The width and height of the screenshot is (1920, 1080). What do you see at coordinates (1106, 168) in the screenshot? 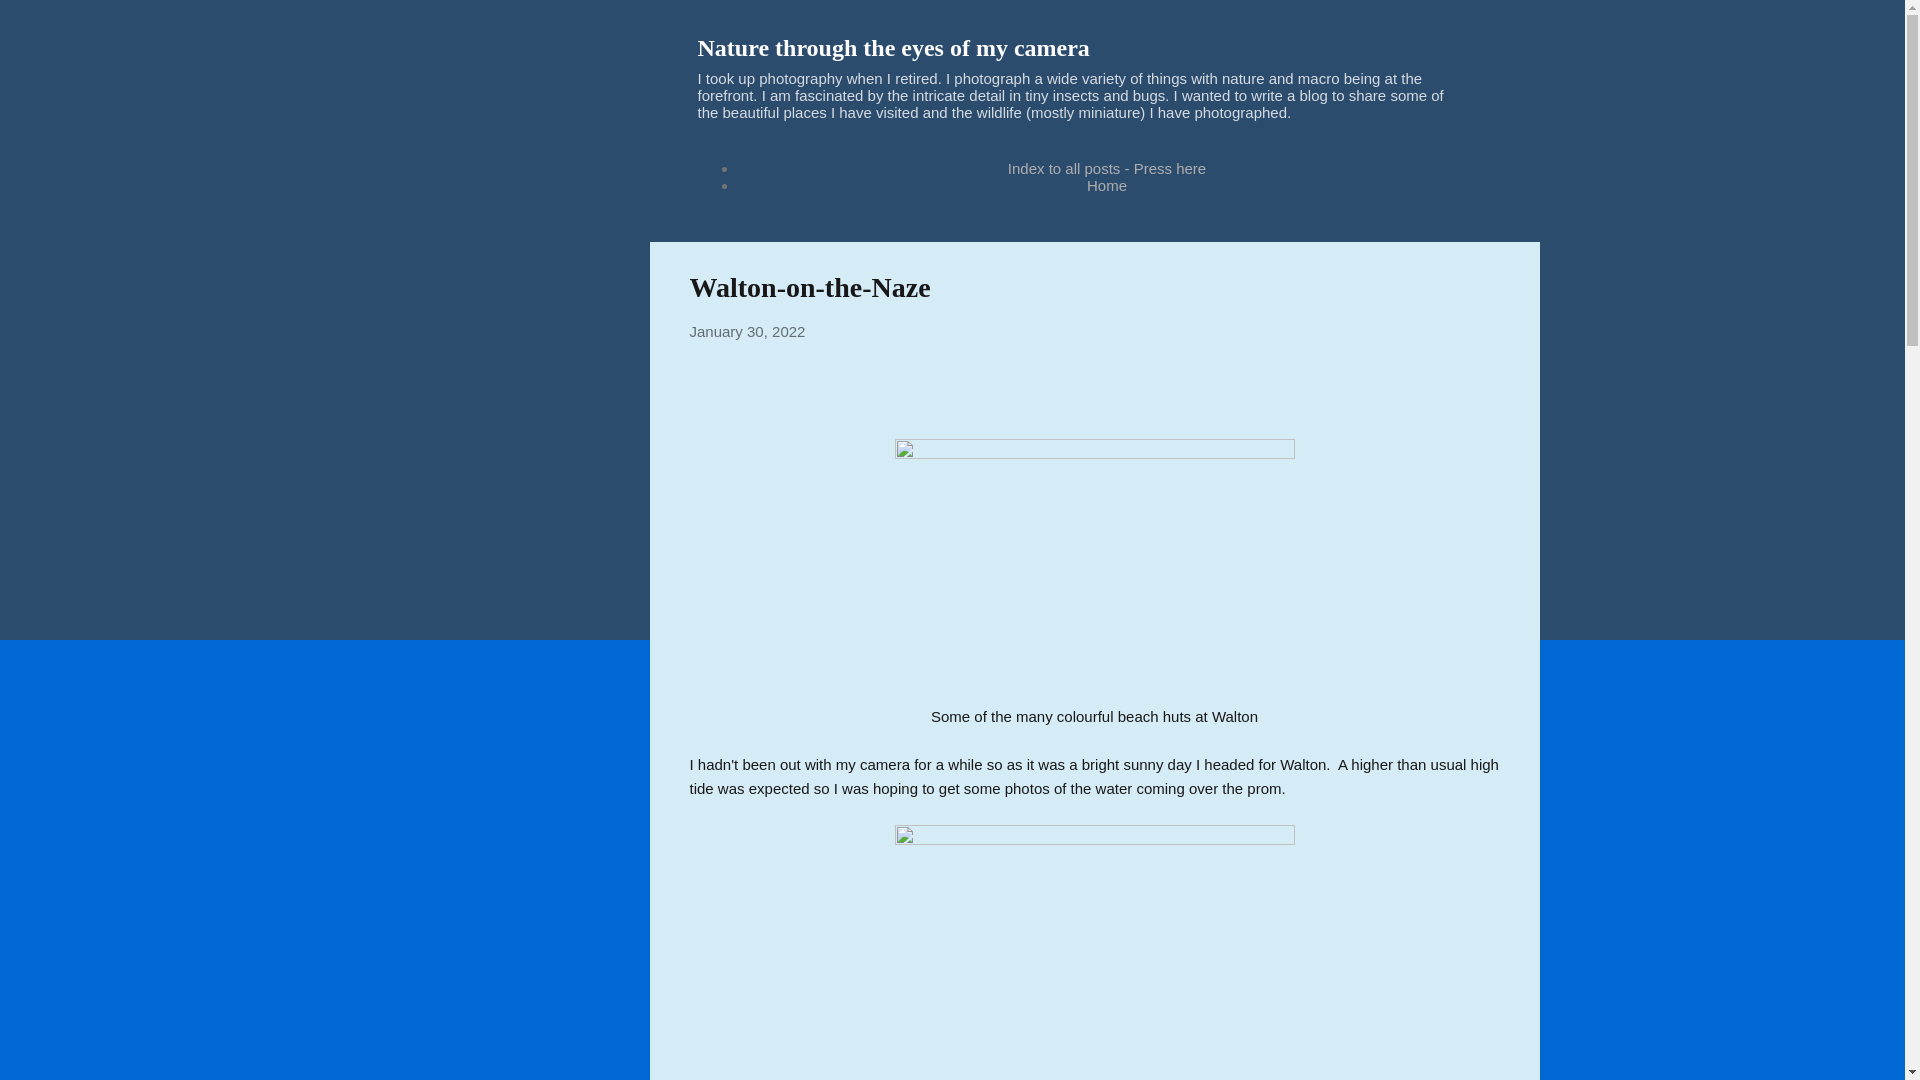
I see `Index to all posts - Press here` at bounding box center [1106, 168].